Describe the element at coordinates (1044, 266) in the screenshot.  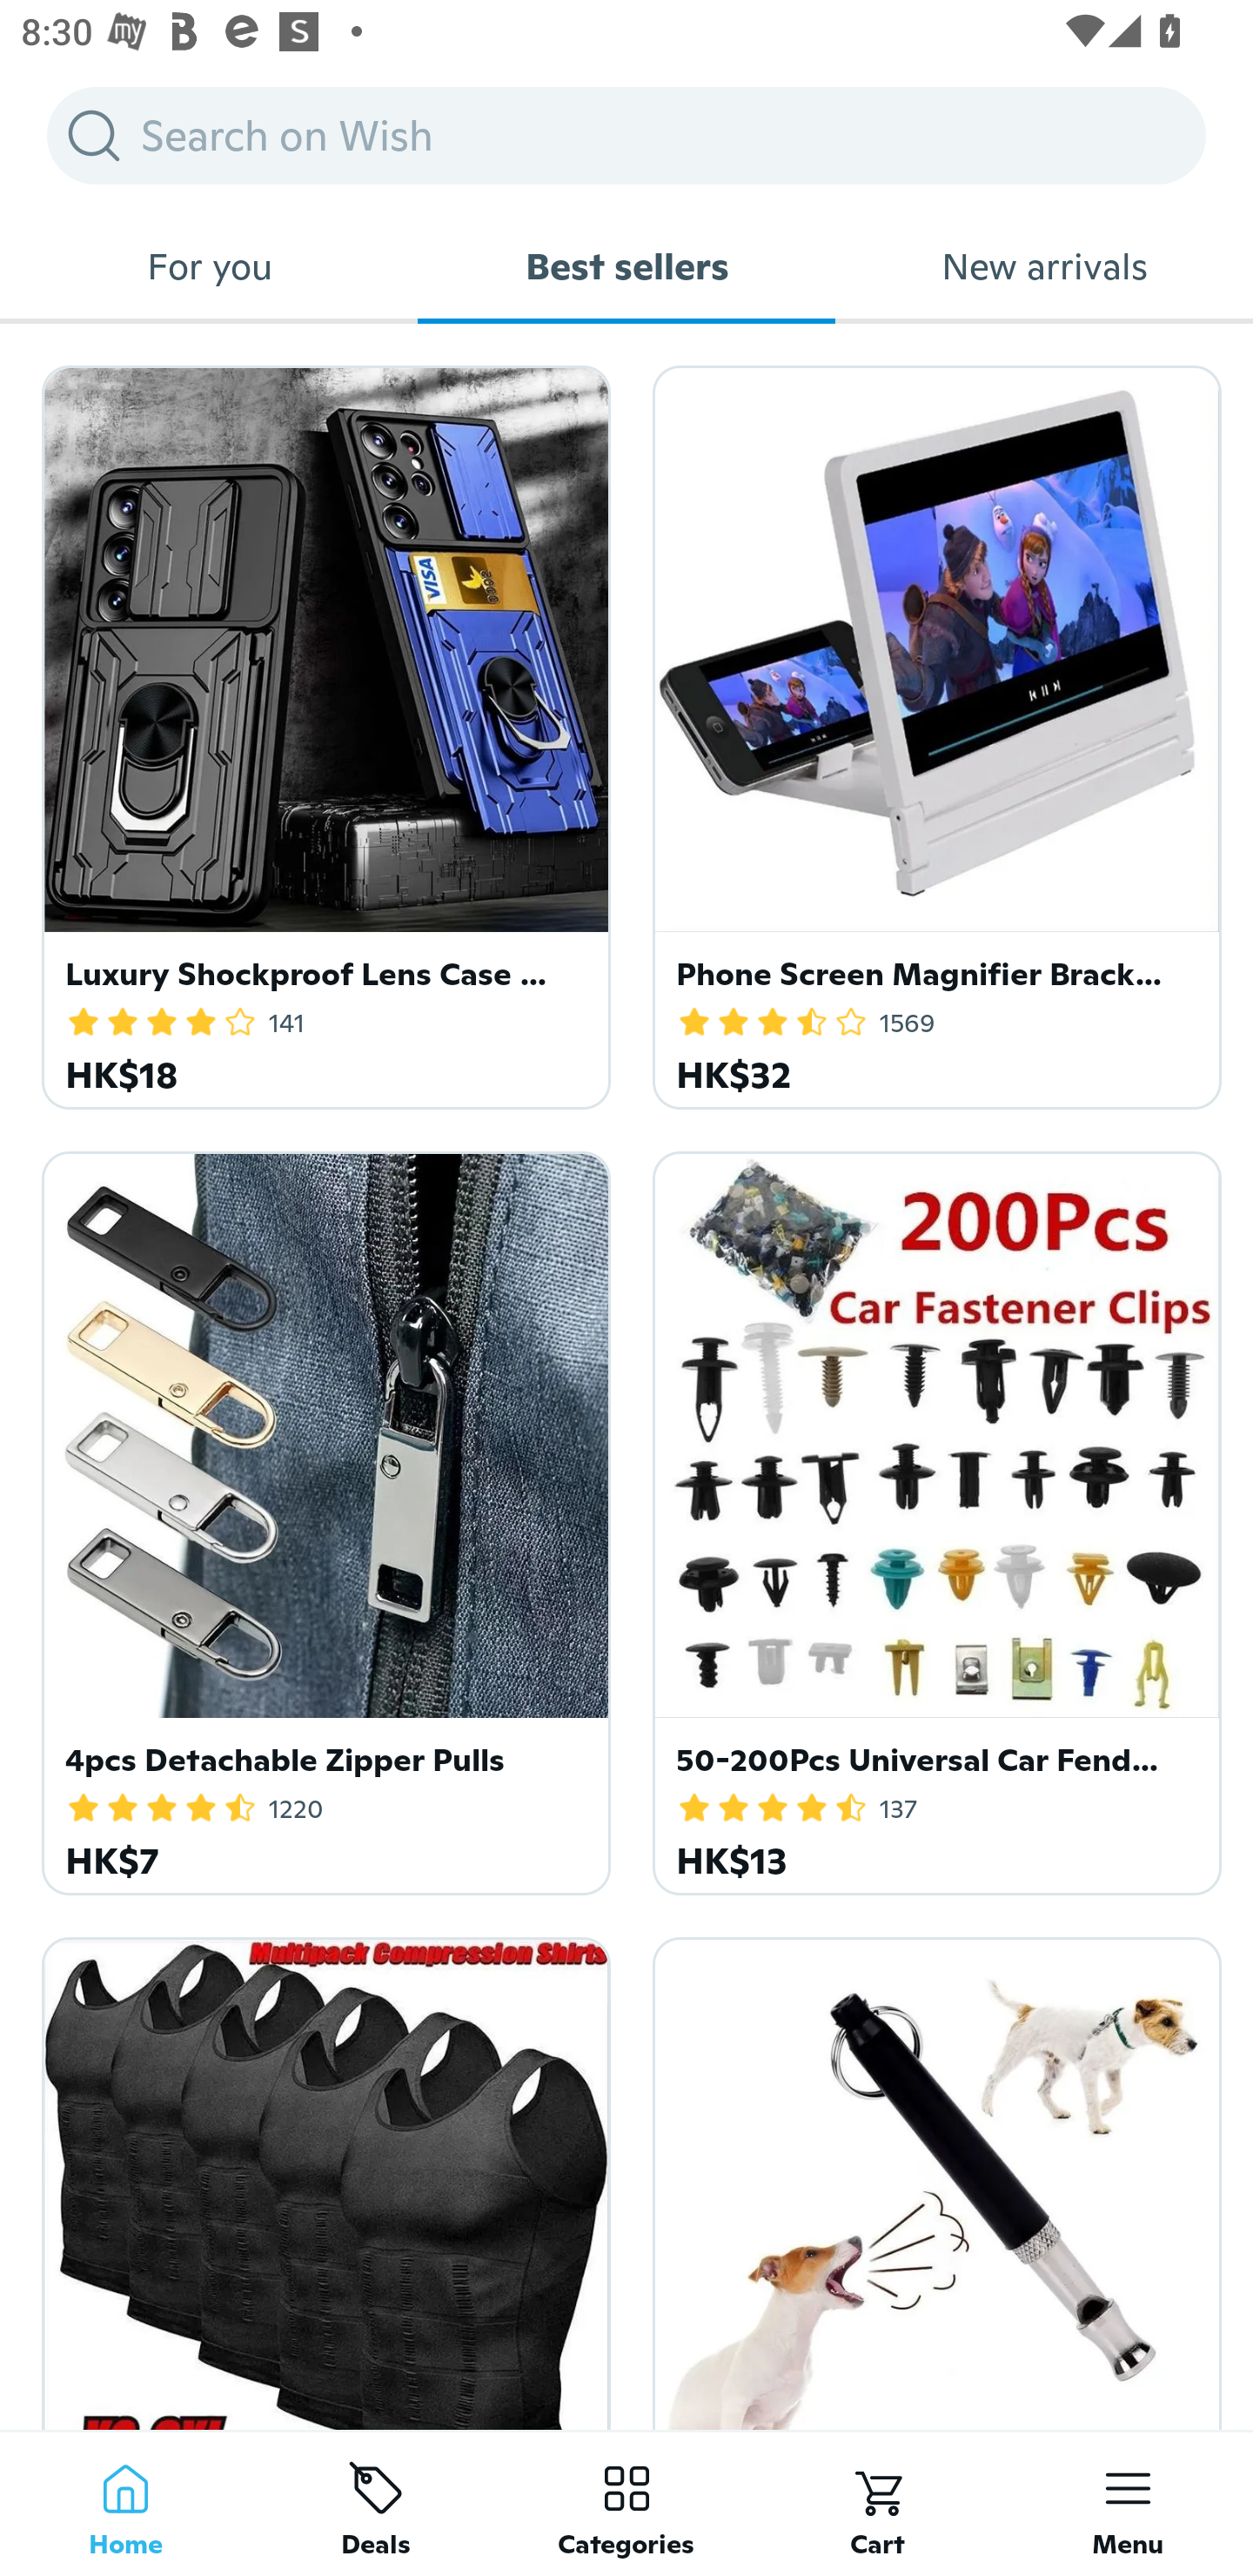
I see `New arrivals` at that location.